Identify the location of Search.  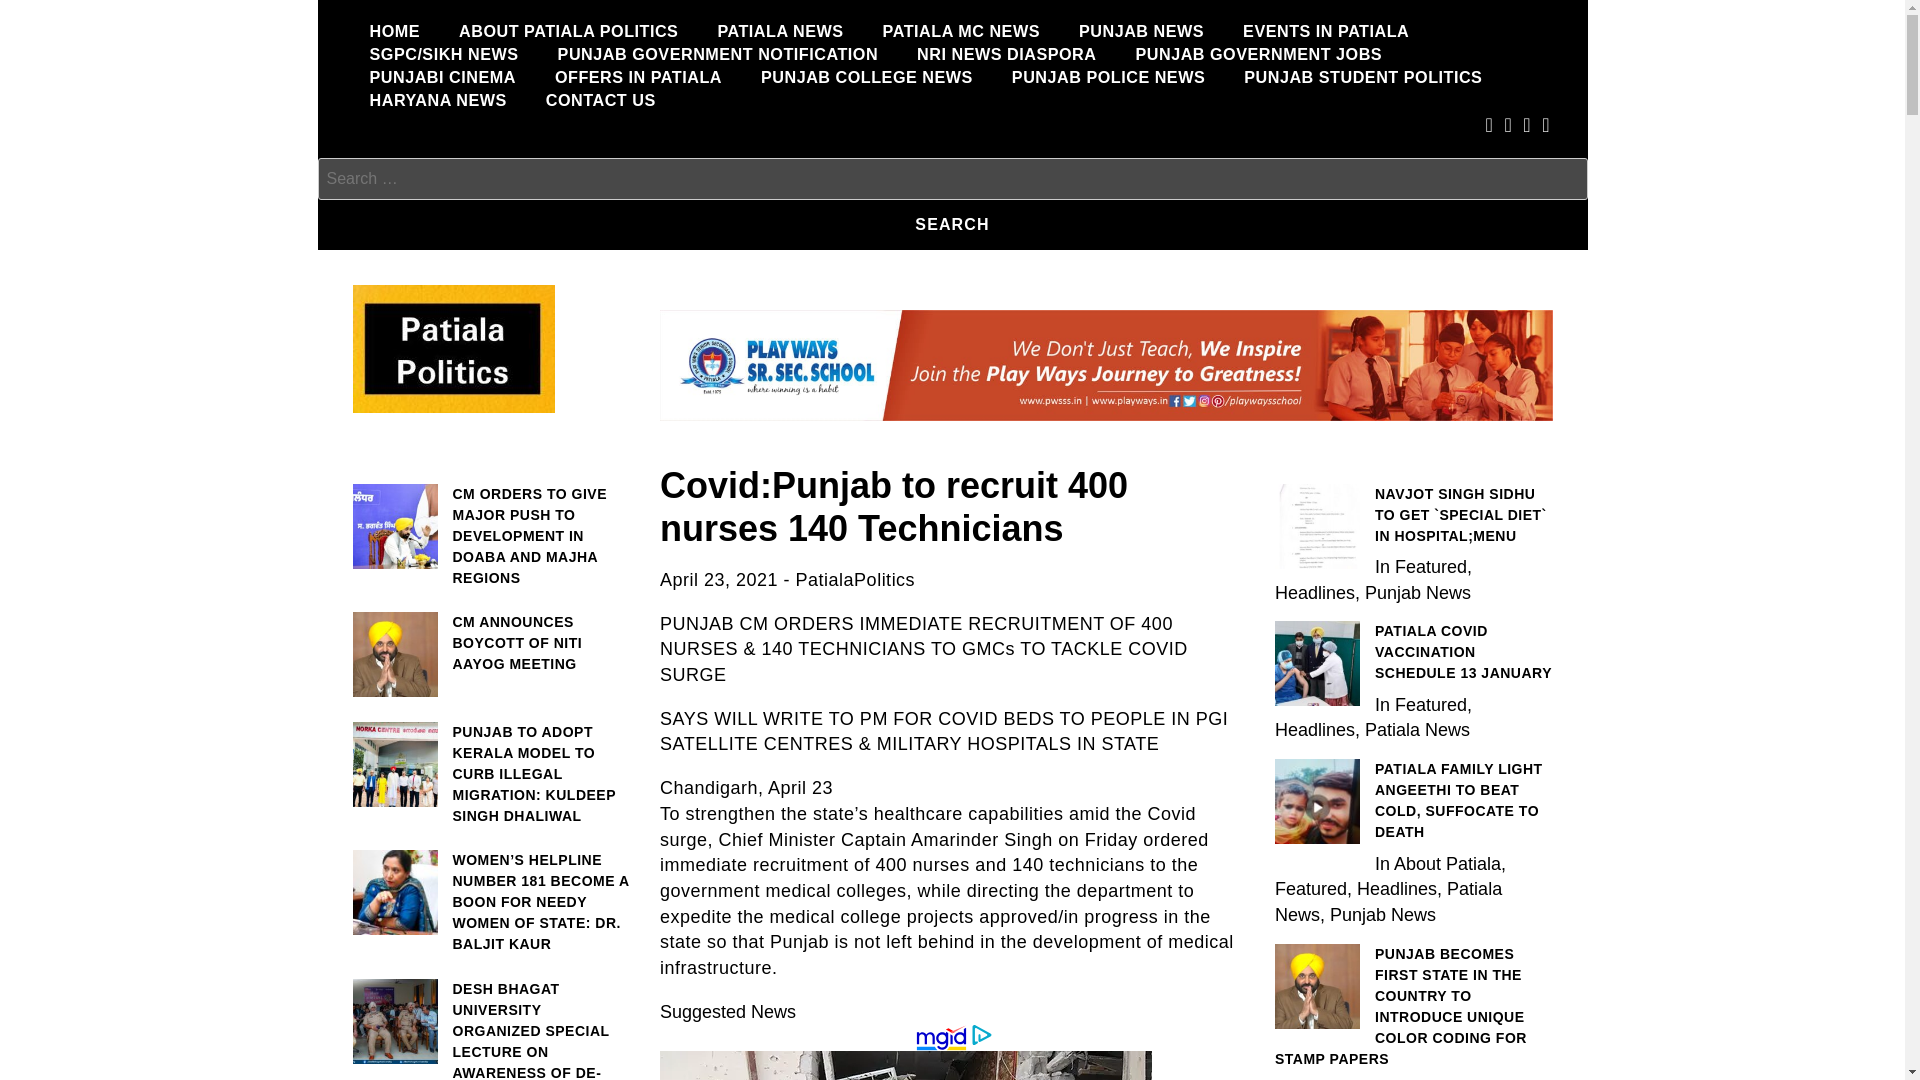
(952, 225).